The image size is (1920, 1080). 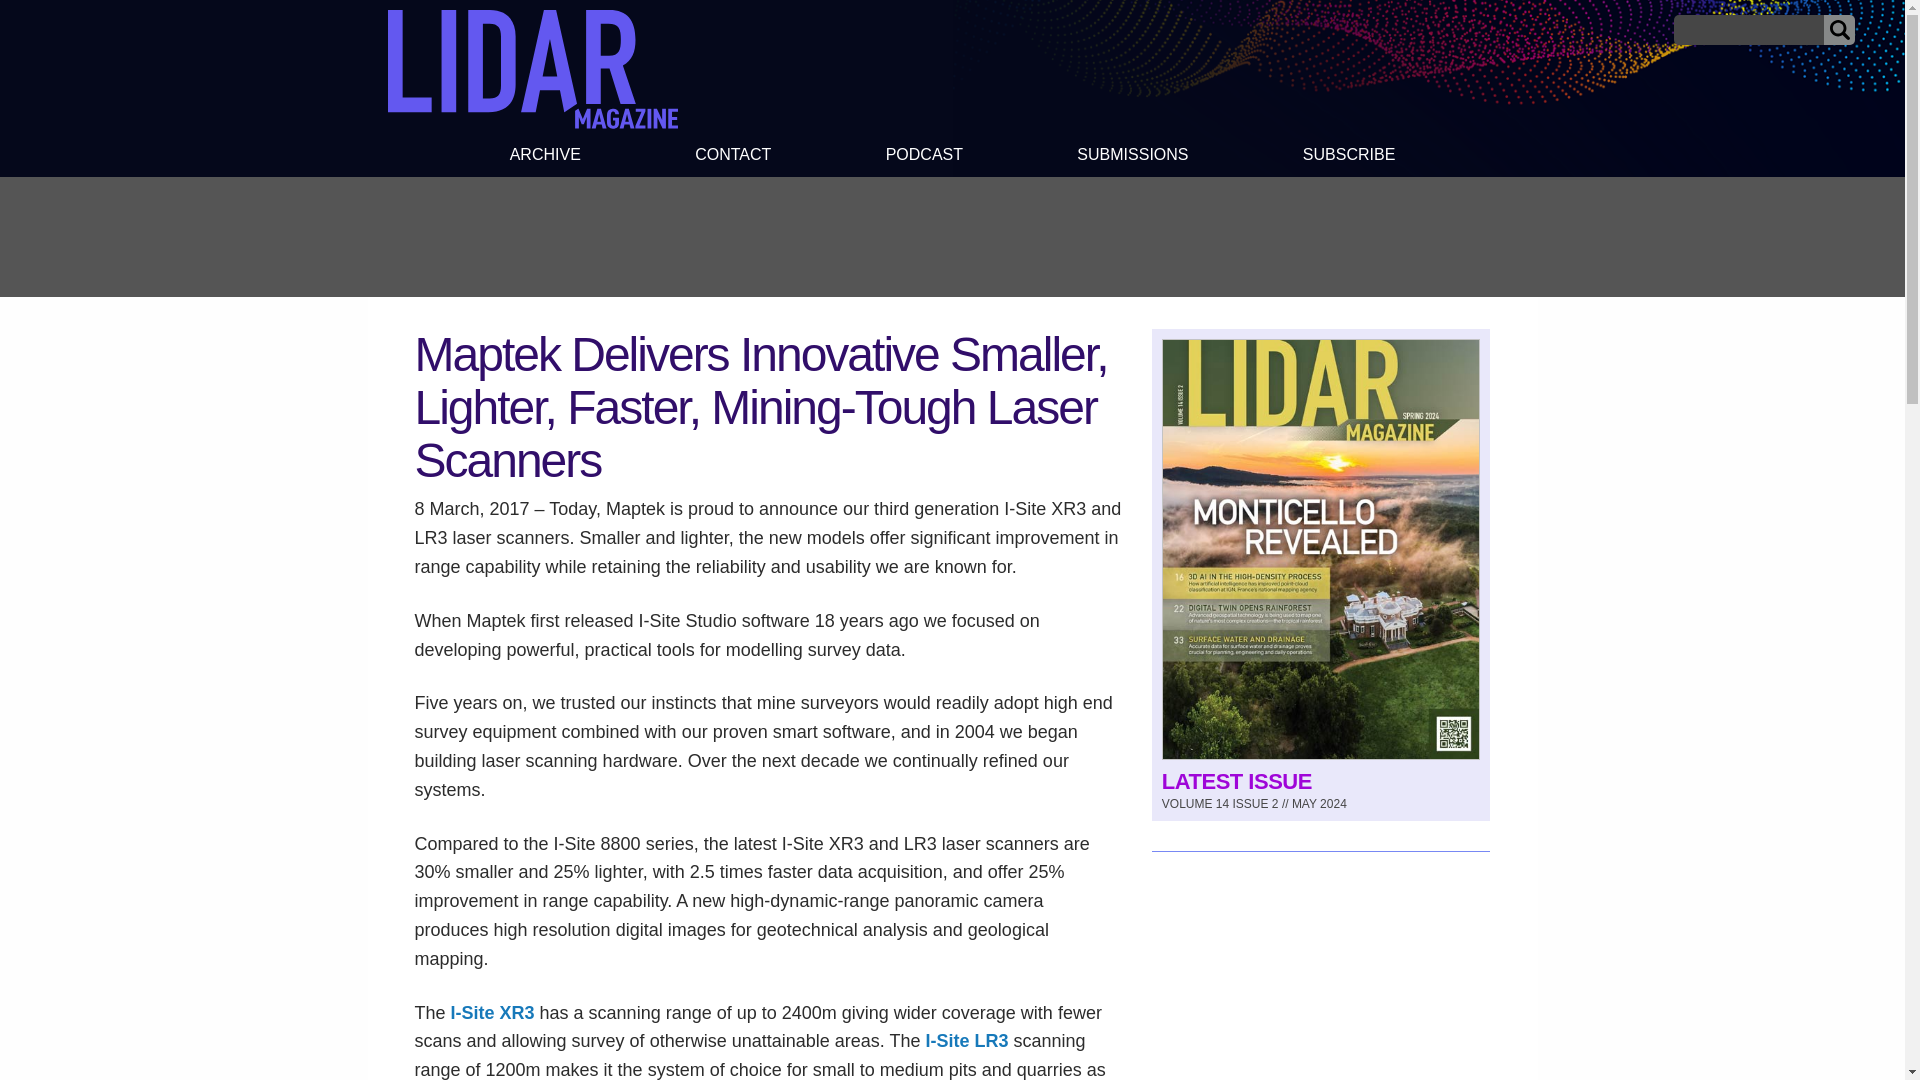 What do you see at coordinates (493, 1012) in the screenshot?
I see `I-Site XR3` at bounding box center [493, 1012].